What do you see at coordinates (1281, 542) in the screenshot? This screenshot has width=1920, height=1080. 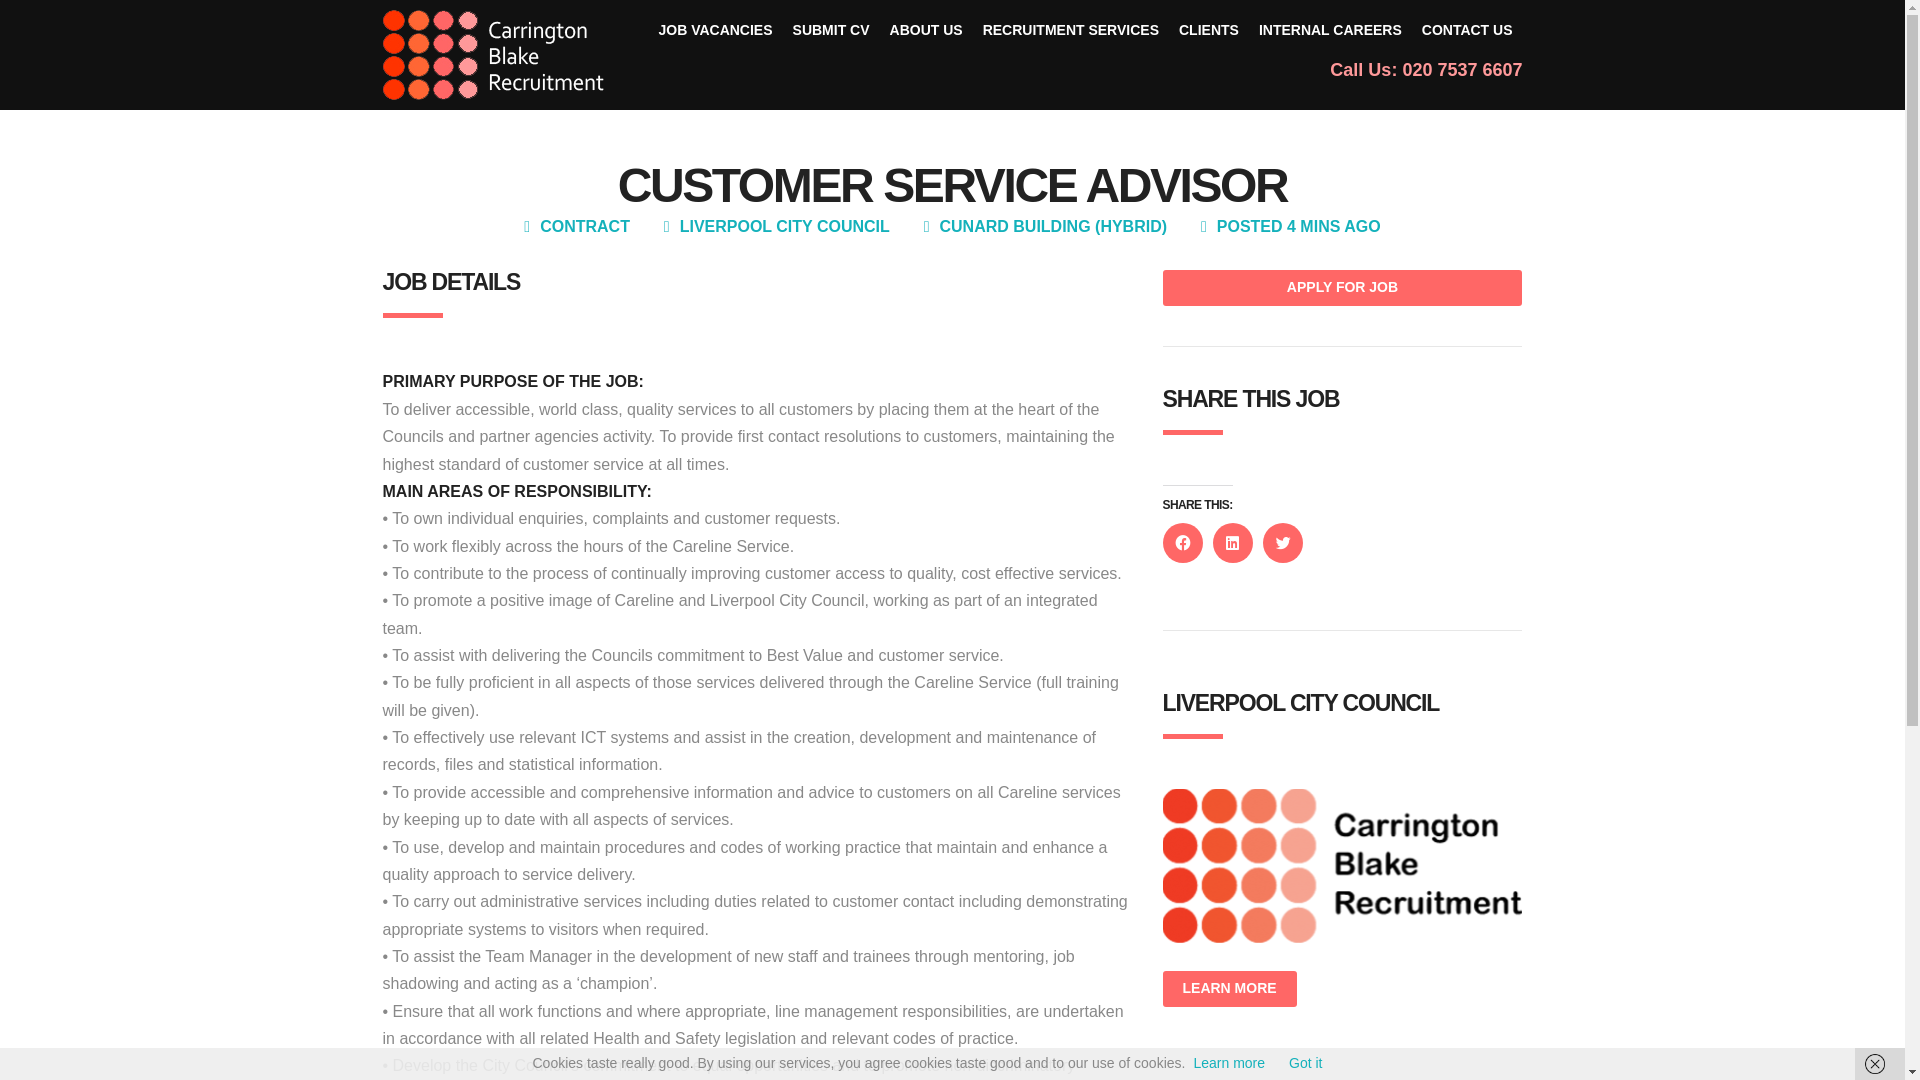 I see `Click to share on Twitter` at bounding box center [1281, 542].